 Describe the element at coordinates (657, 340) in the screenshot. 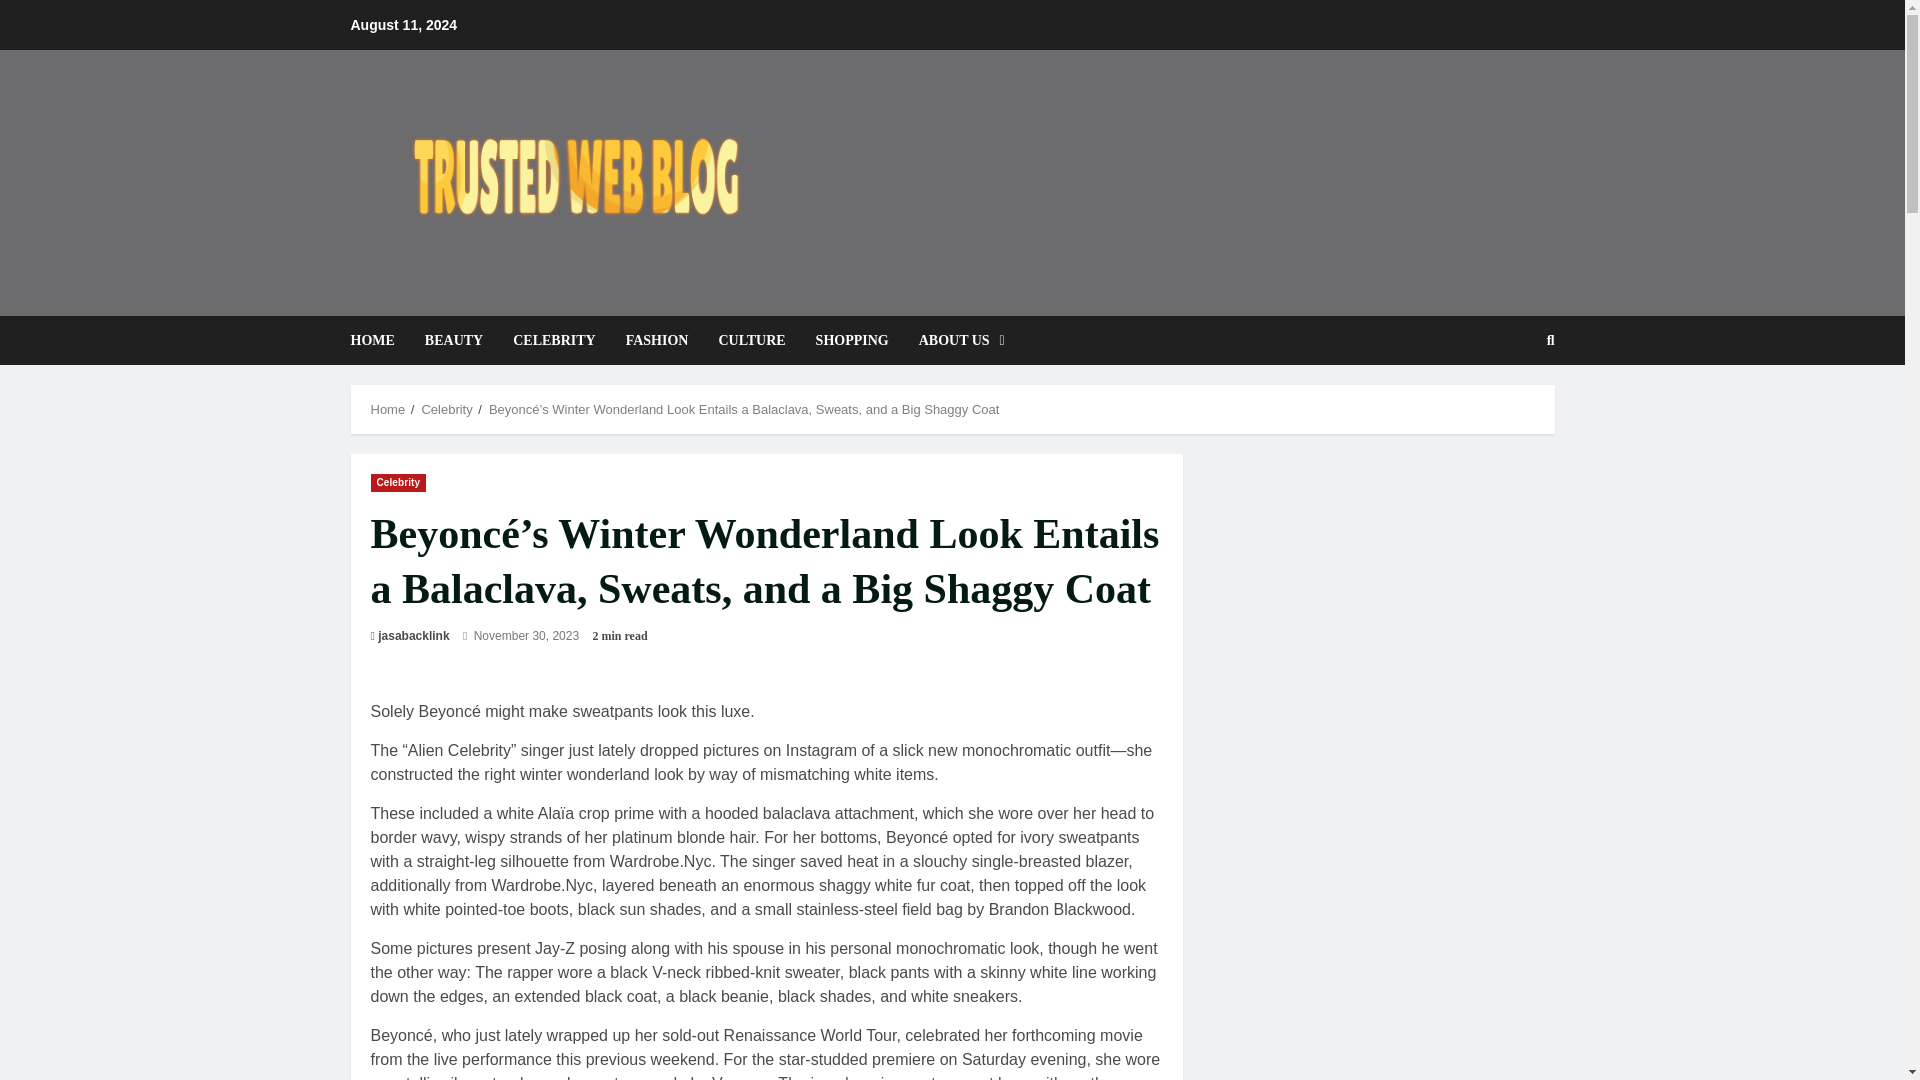

I see `FASHION` at that location.